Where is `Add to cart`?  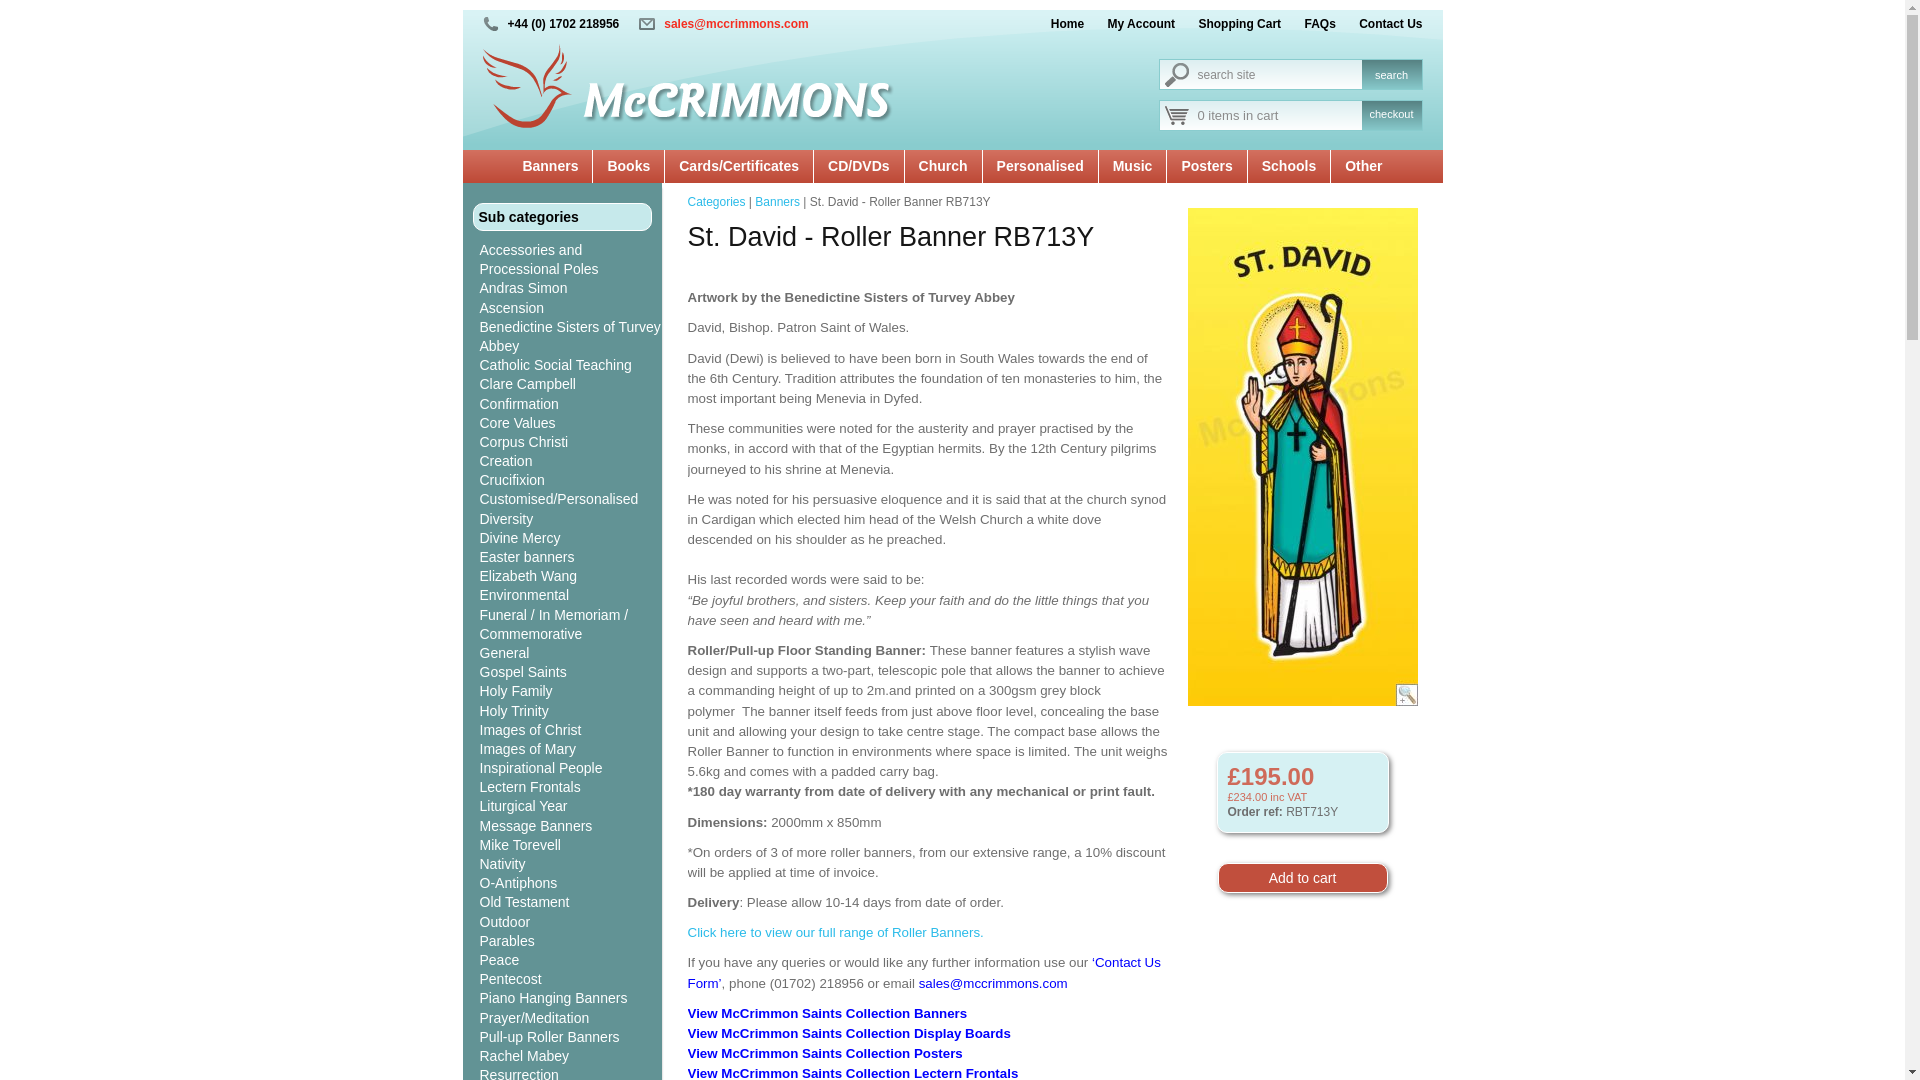
Add to cart is located at coordinates (1302, 878).